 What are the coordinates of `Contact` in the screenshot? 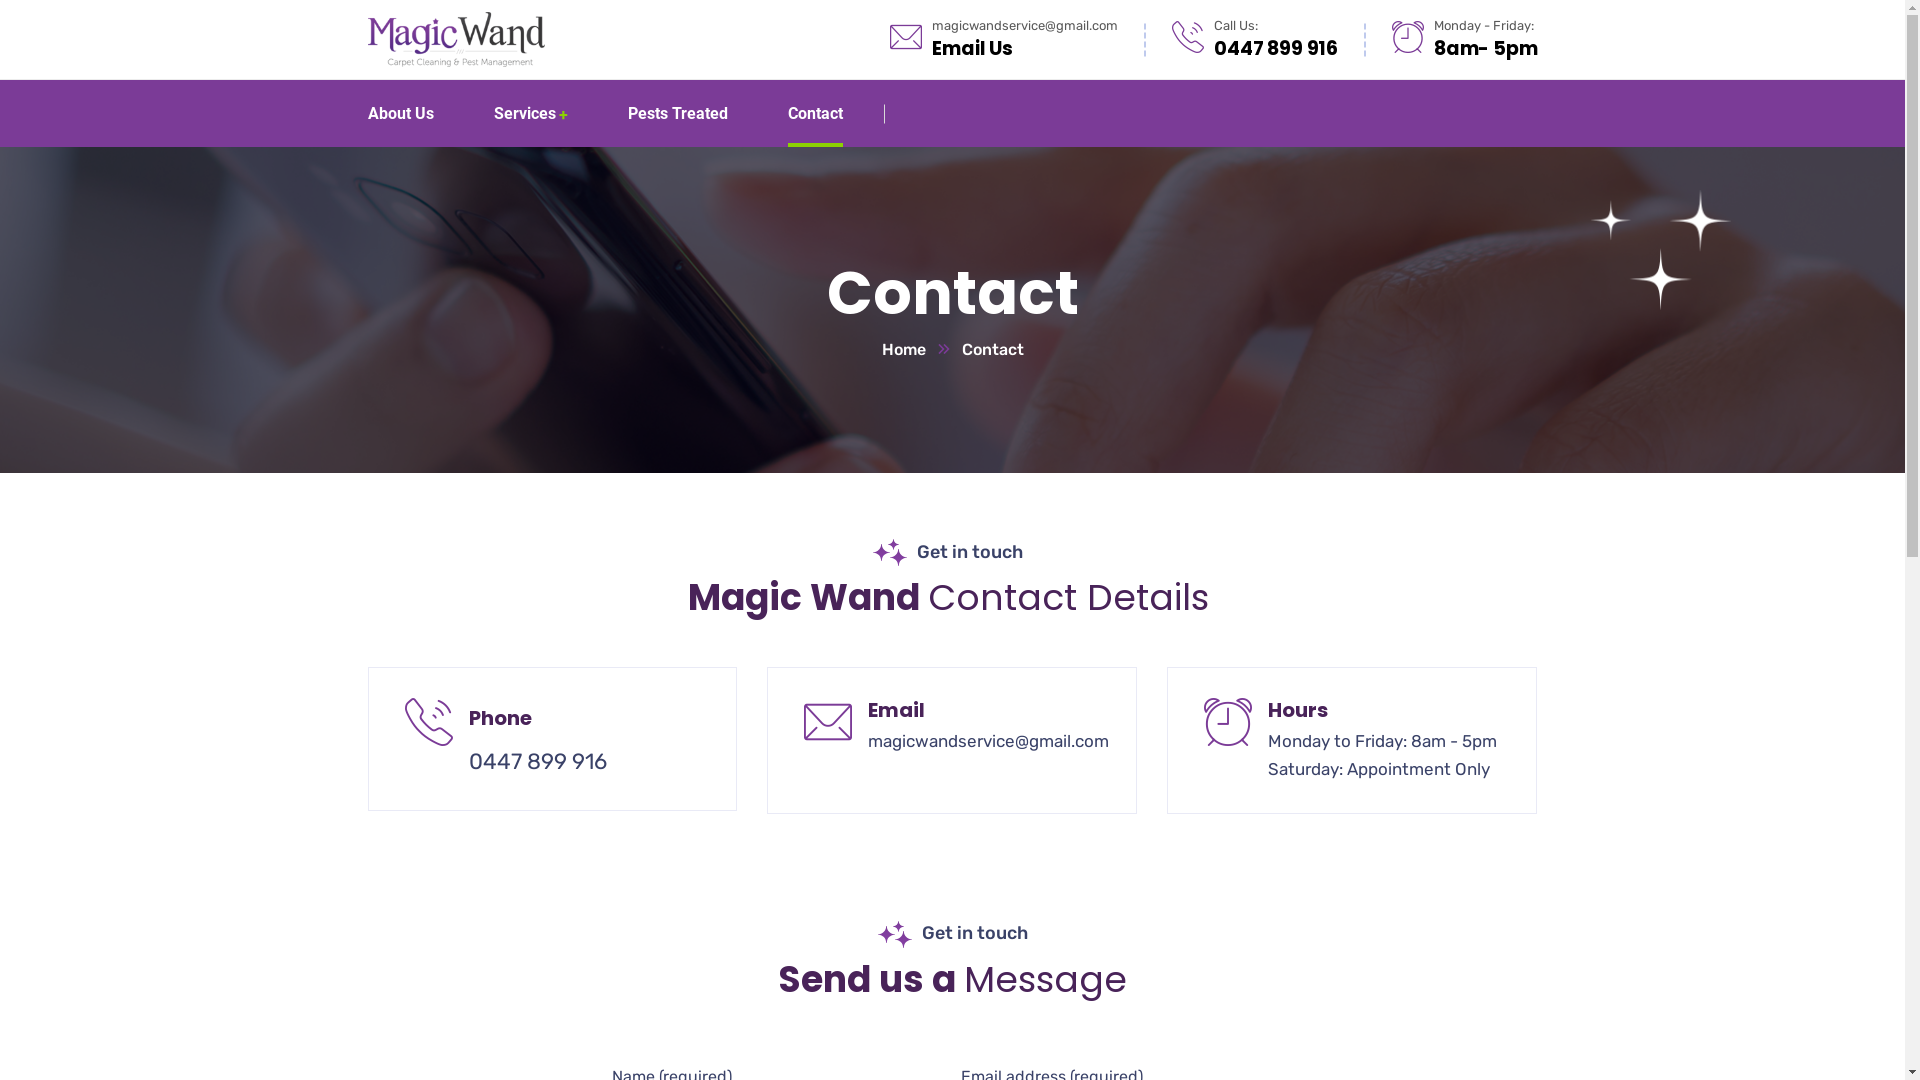 It's located at (816, 114).